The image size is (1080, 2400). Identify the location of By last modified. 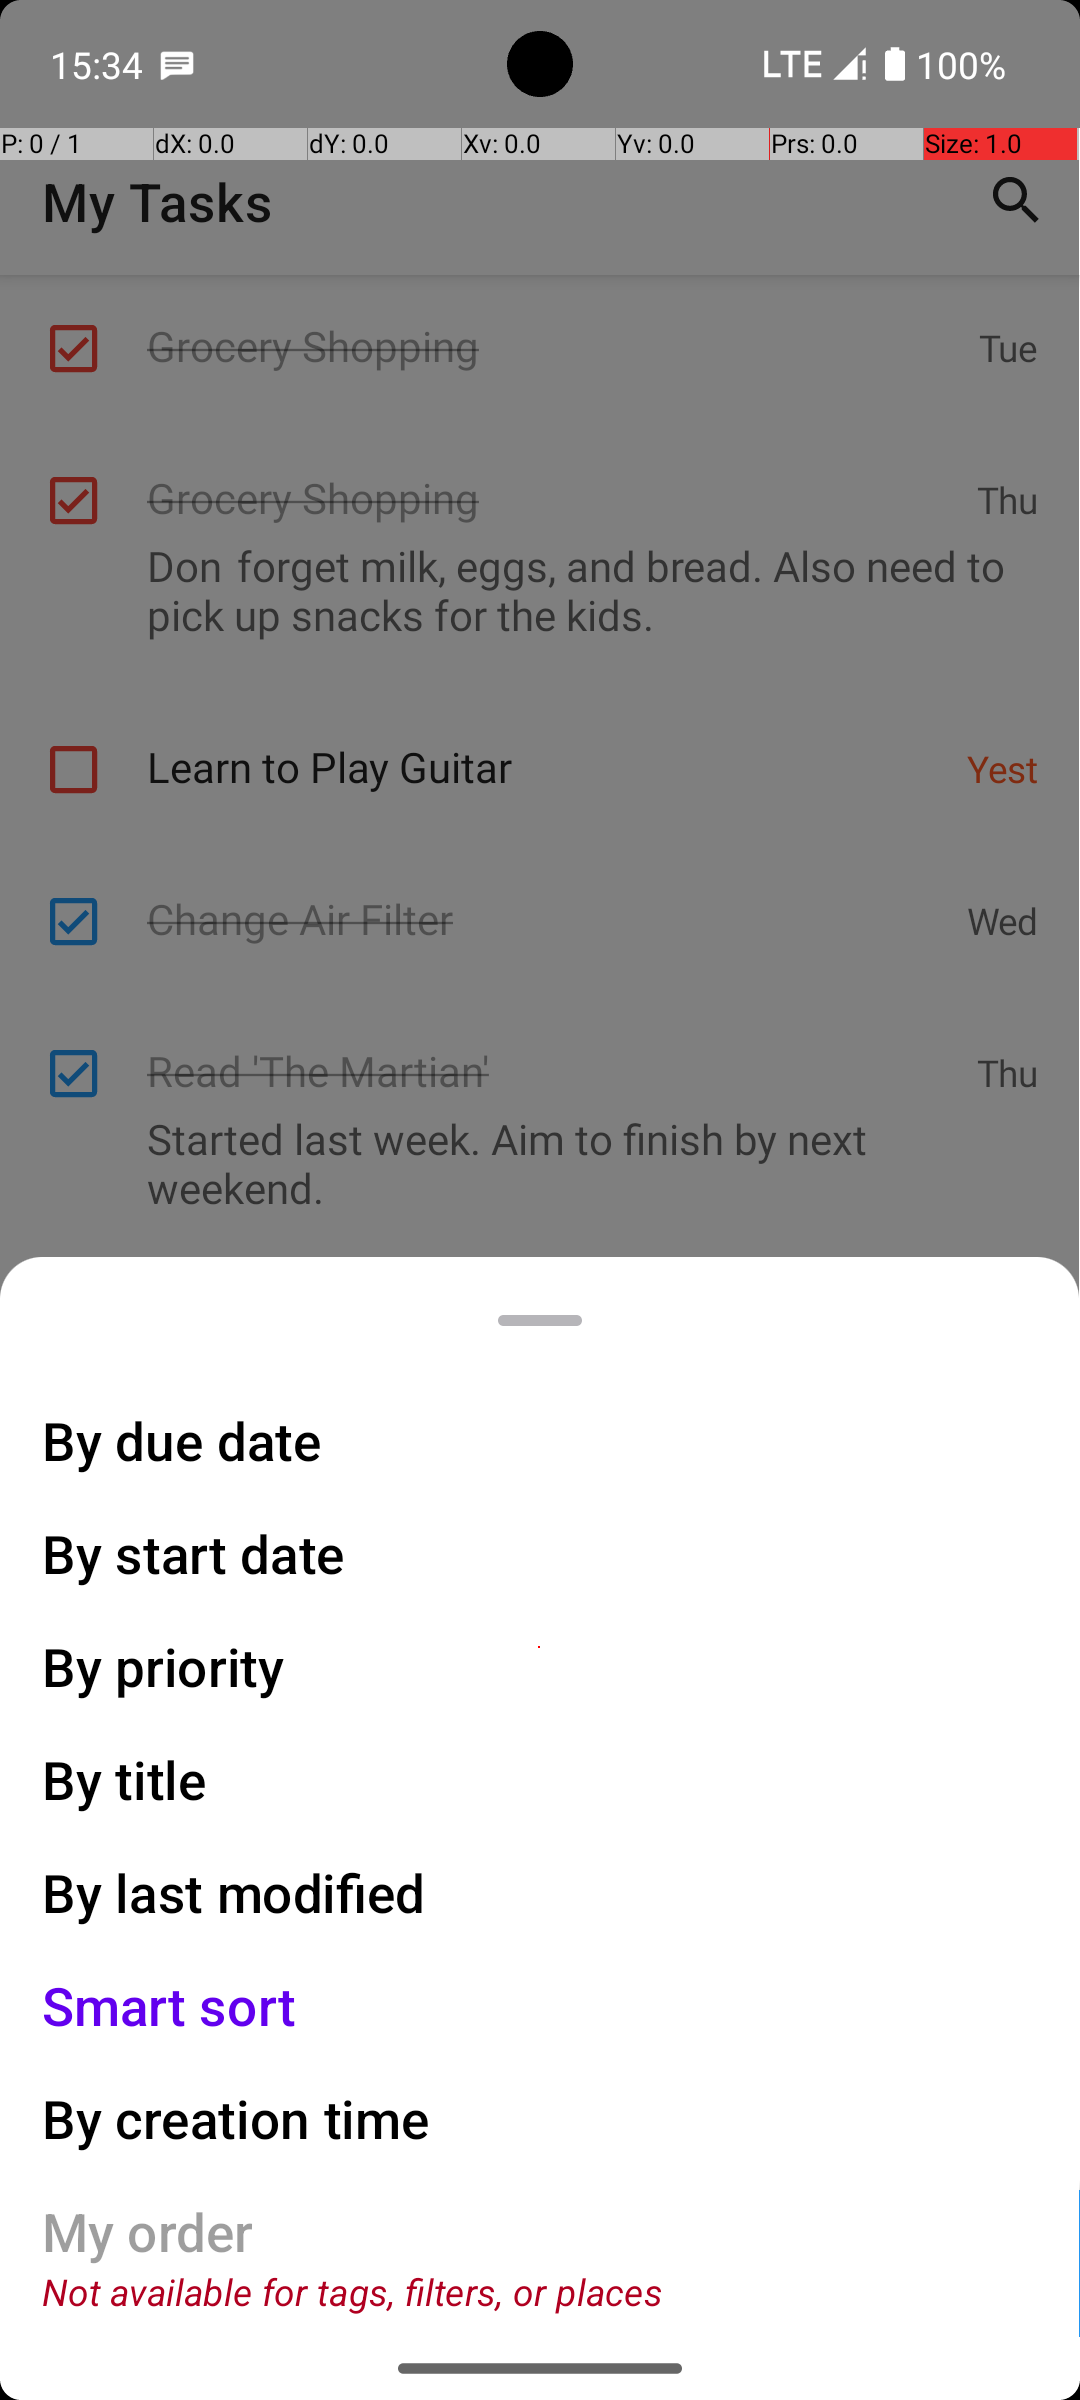
(234, 1892).